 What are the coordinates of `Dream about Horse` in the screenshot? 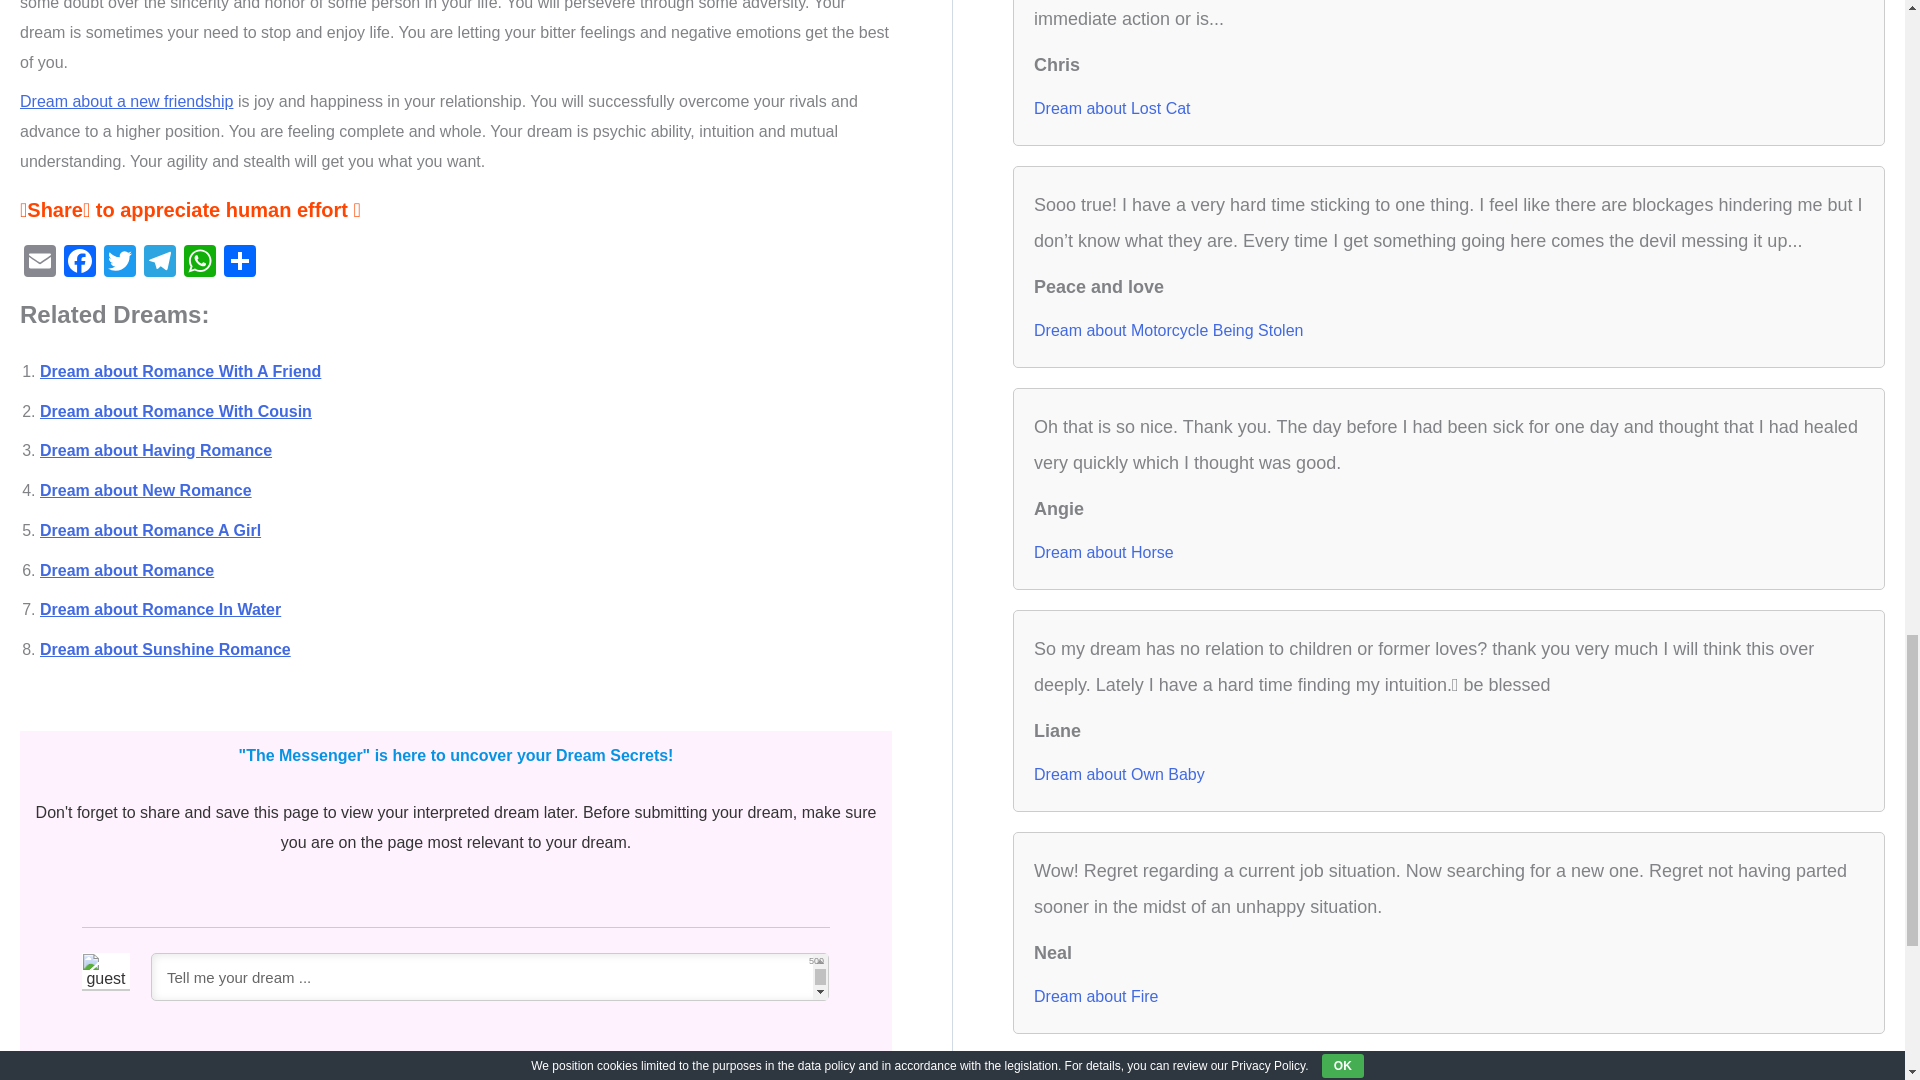 It's located at (1104, 552).